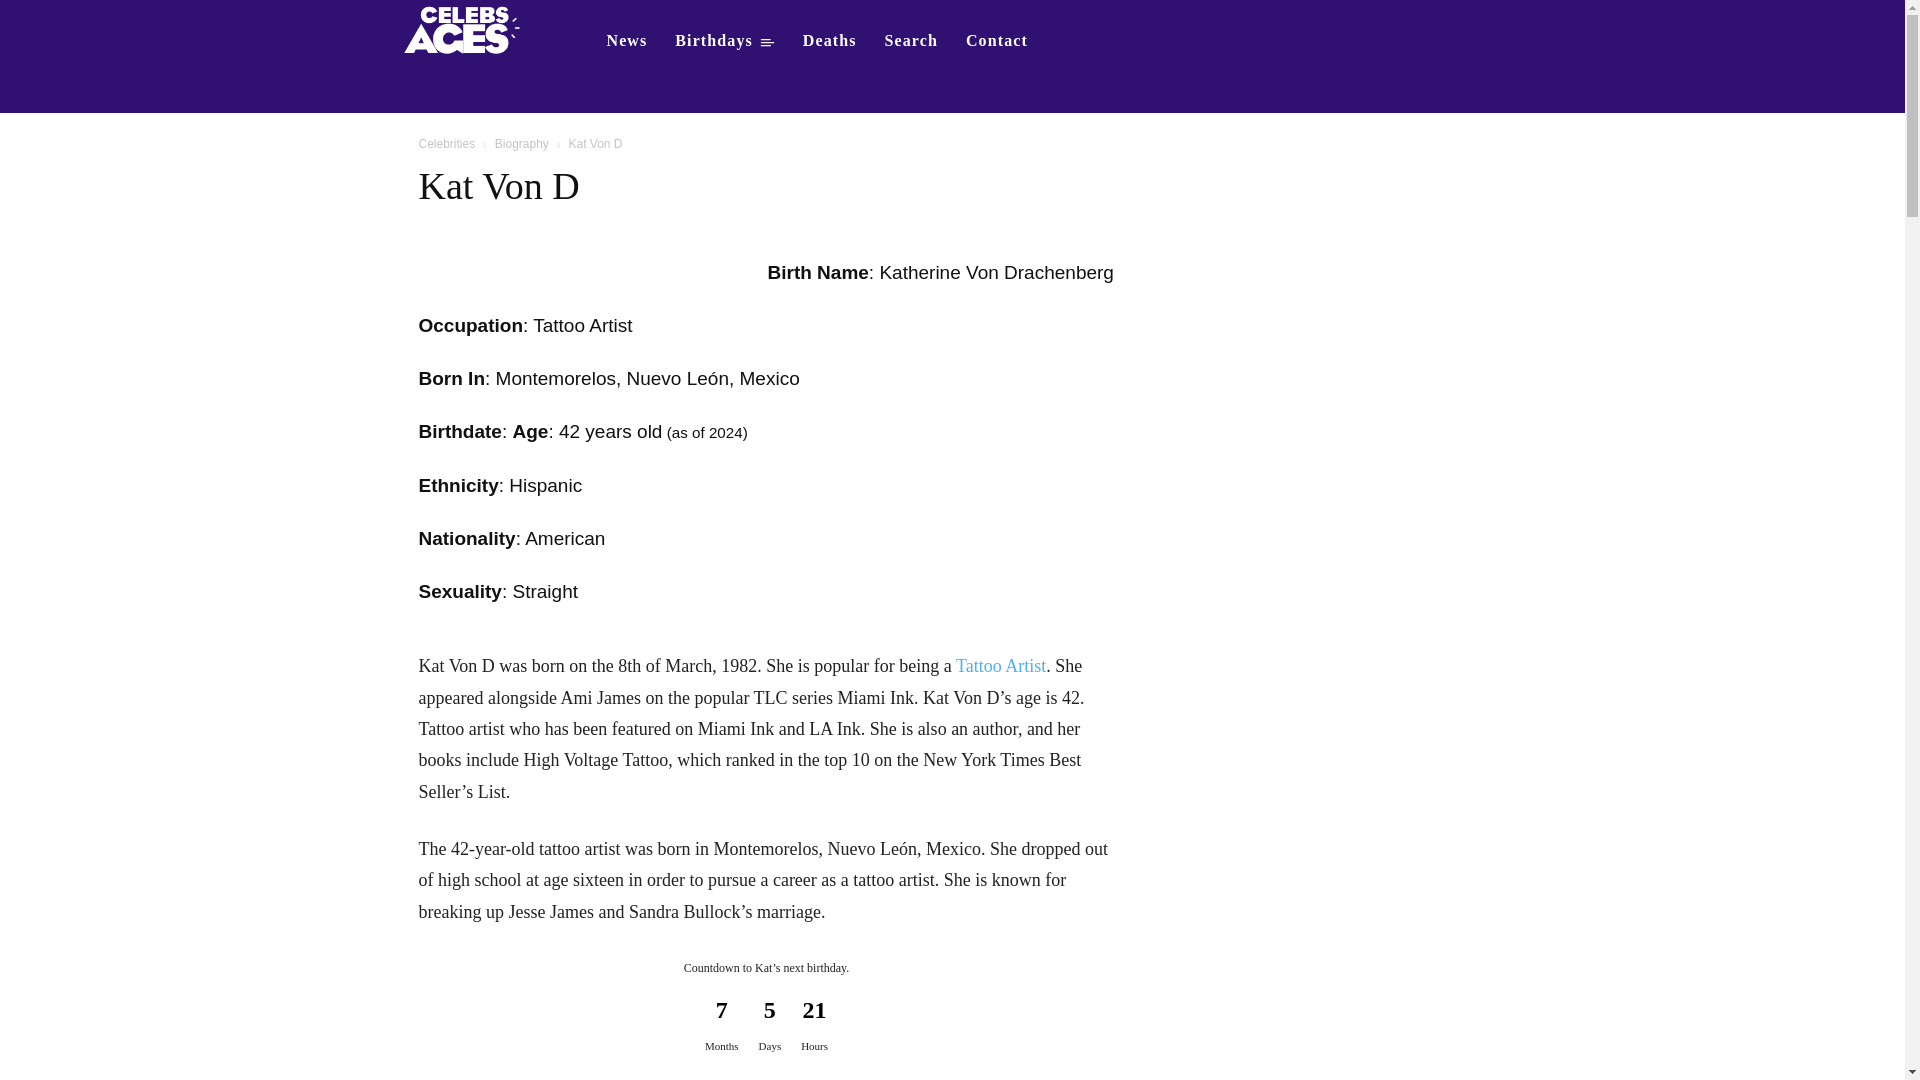 Image resolution: width=1920 pixels, height=1080 pixels. Describe the element at coordinates (522, 144) in the screenshot. I see `Biography` at that location.